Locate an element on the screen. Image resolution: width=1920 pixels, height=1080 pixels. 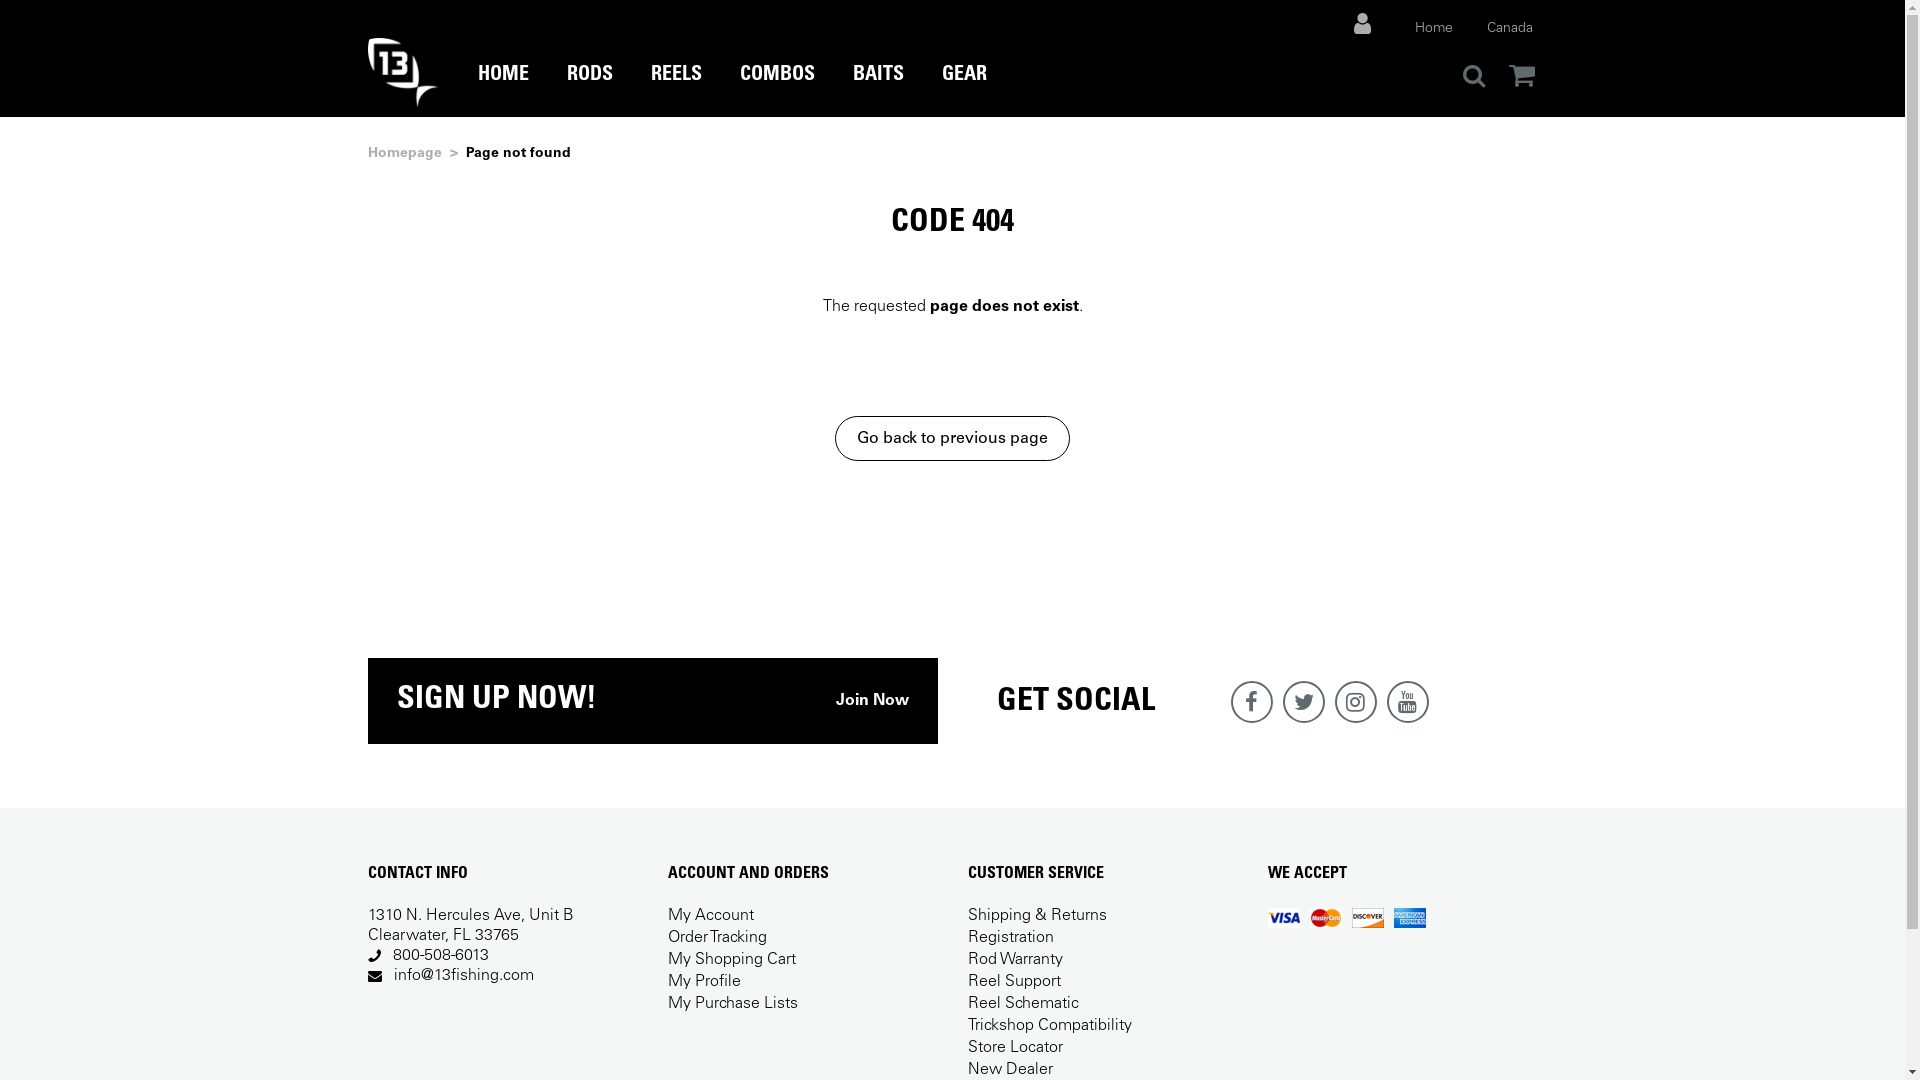
Trickshop Compatibility is located at coordinates (1050, 1026).